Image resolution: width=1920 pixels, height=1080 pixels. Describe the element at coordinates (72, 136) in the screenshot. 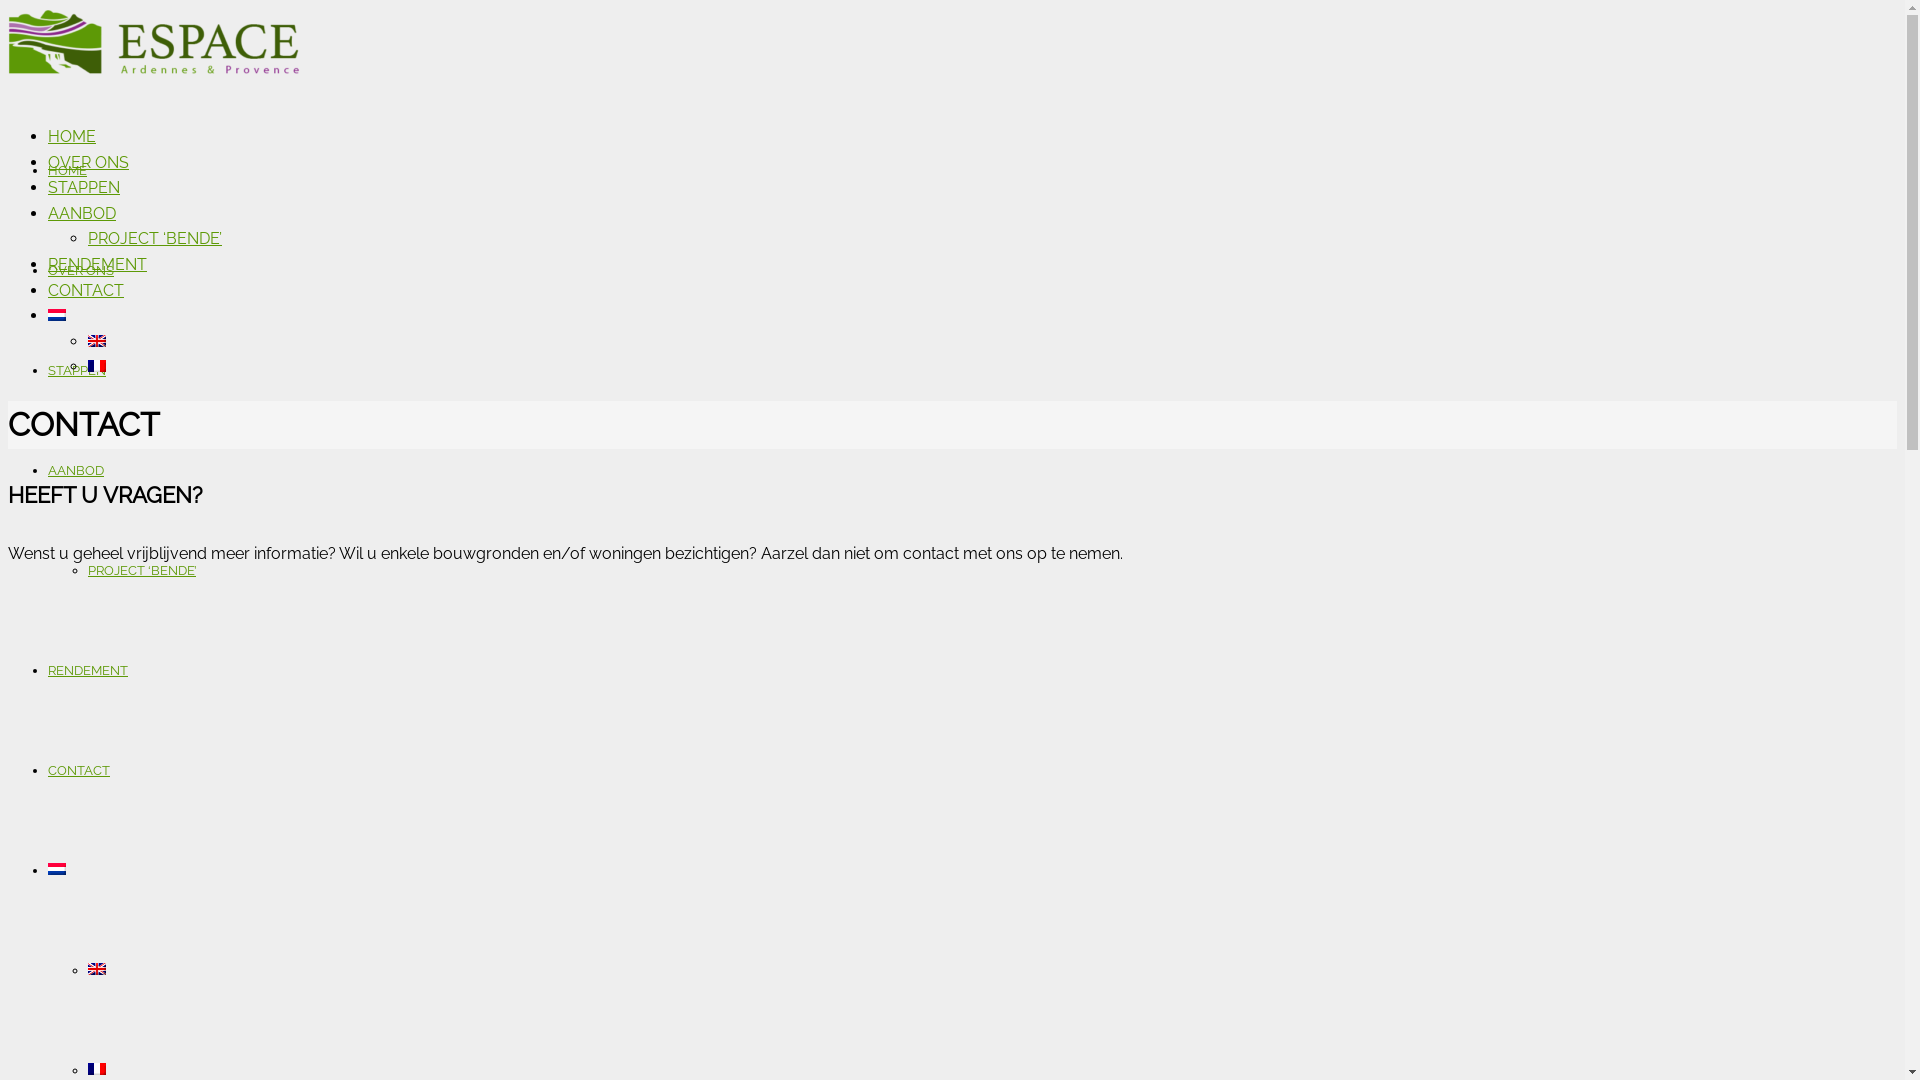

I see `HOME` at that location.